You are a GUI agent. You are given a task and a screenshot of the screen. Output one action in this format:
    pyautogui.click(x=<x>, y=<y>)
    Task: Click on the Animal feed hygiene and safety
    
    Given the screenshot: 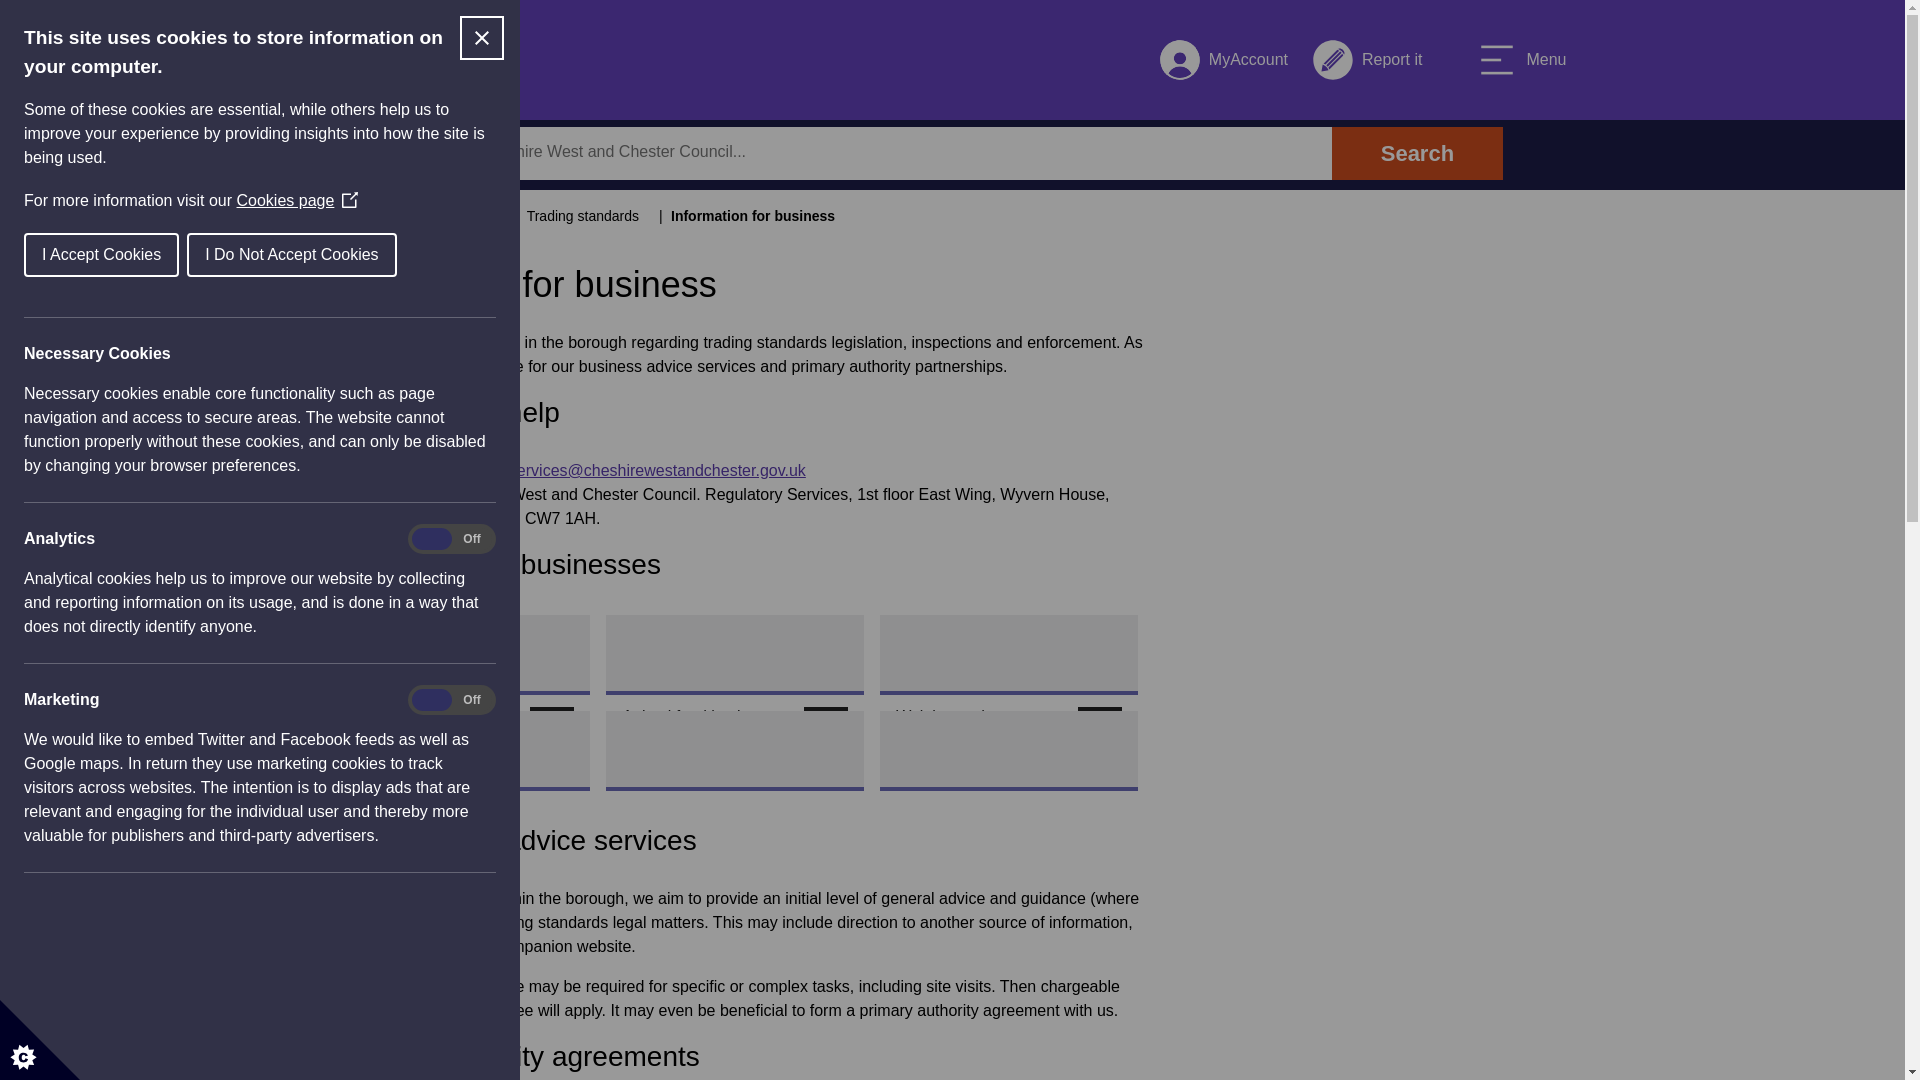 What is the action you would take?
    pyautogui.click(x=986, y=728)
    